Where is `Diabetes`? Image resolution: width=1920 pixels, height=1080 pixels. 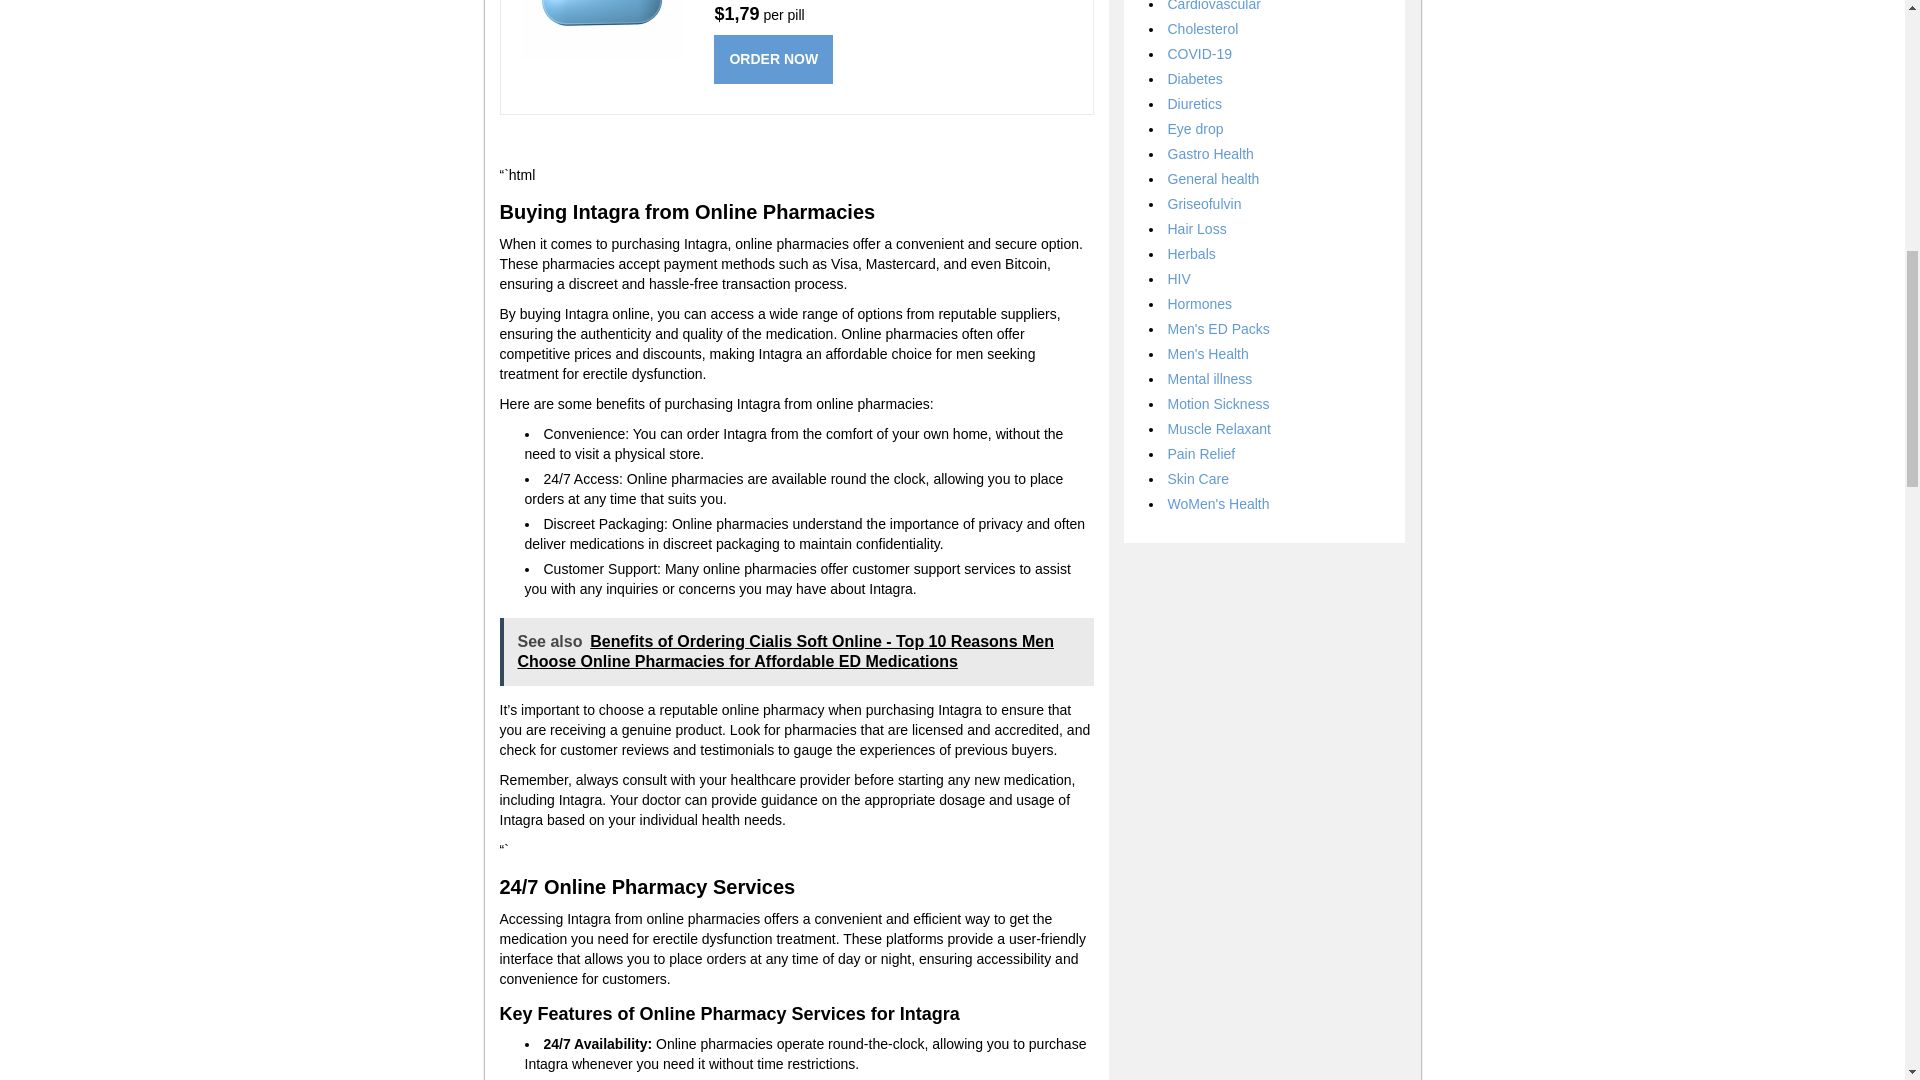
Diabetes is located at coordinates (1195, 79).